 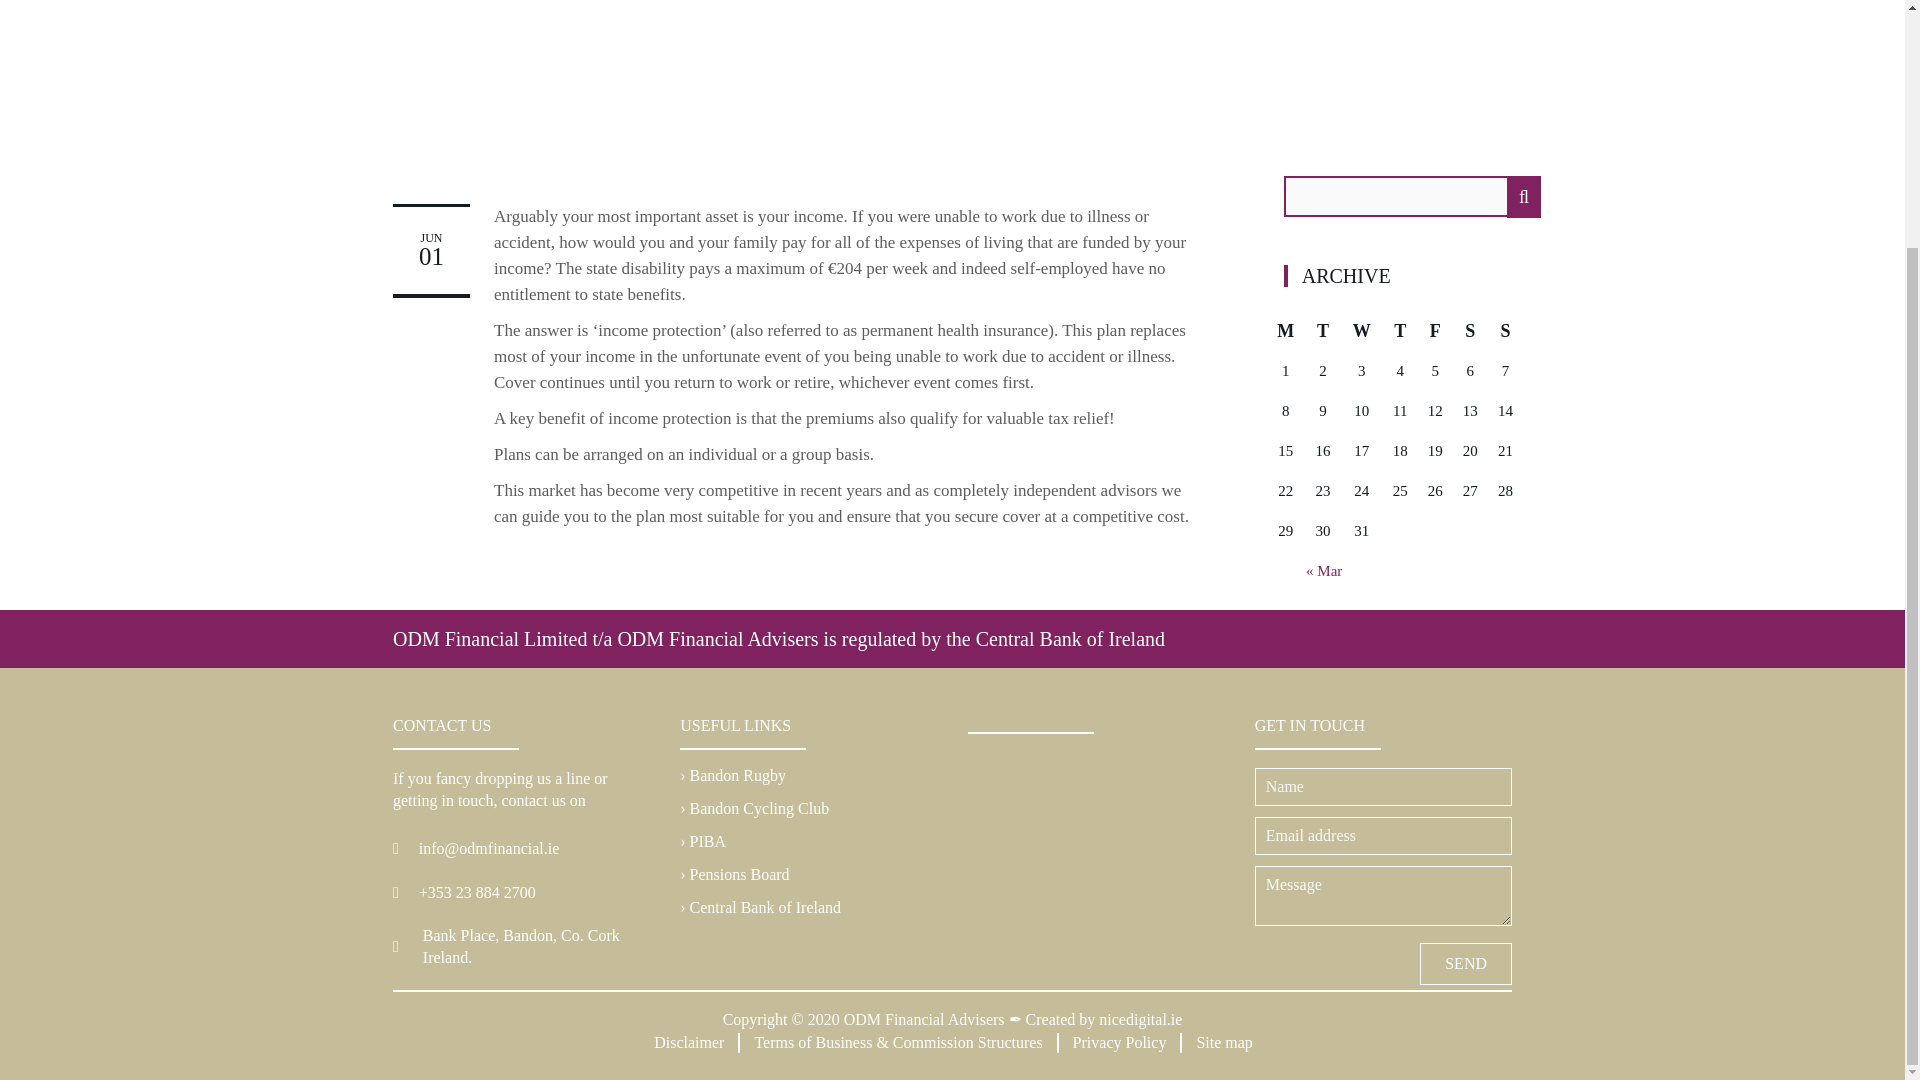 What do you see at coordinates (1400, 331) in the screenshot?
I see `Thursday` at bounding box center [1400, 331].